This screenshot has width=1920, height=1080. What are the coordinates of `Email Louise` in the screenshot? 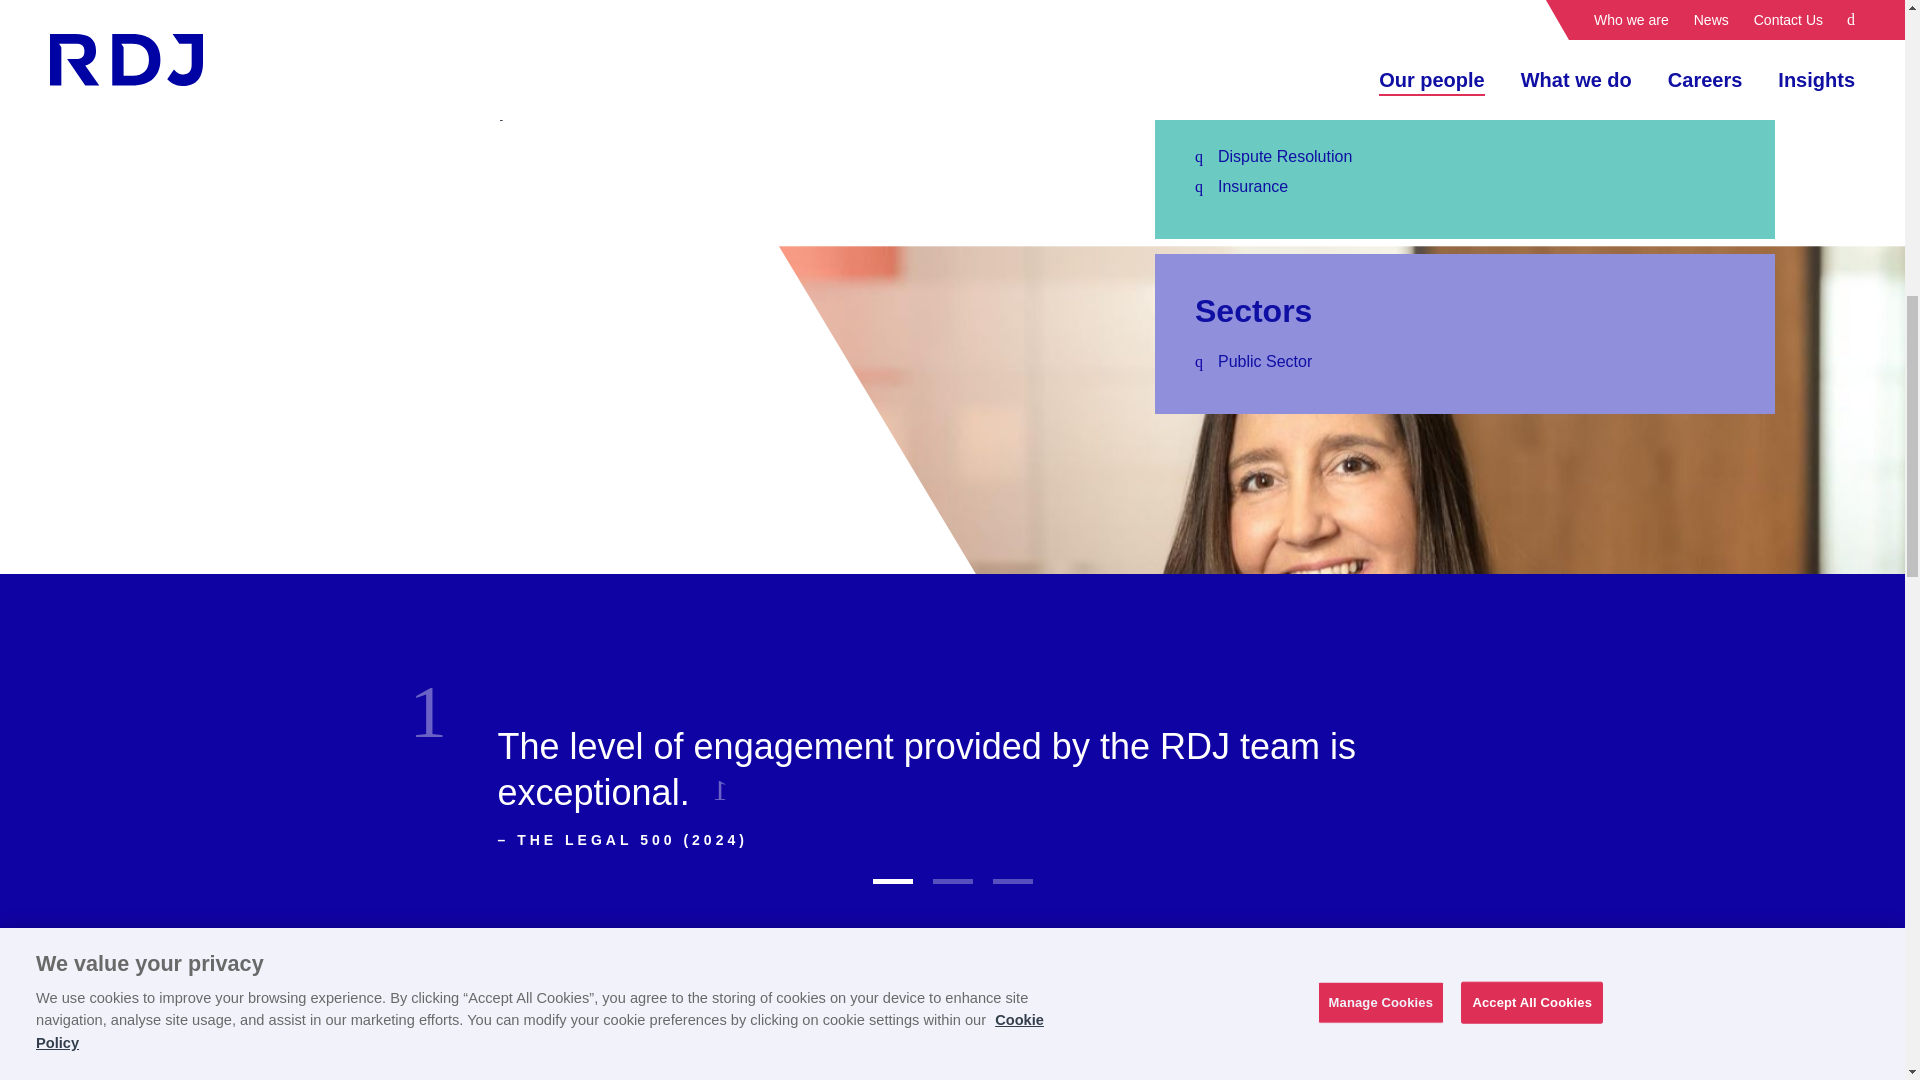 It's located at (1233, 14).